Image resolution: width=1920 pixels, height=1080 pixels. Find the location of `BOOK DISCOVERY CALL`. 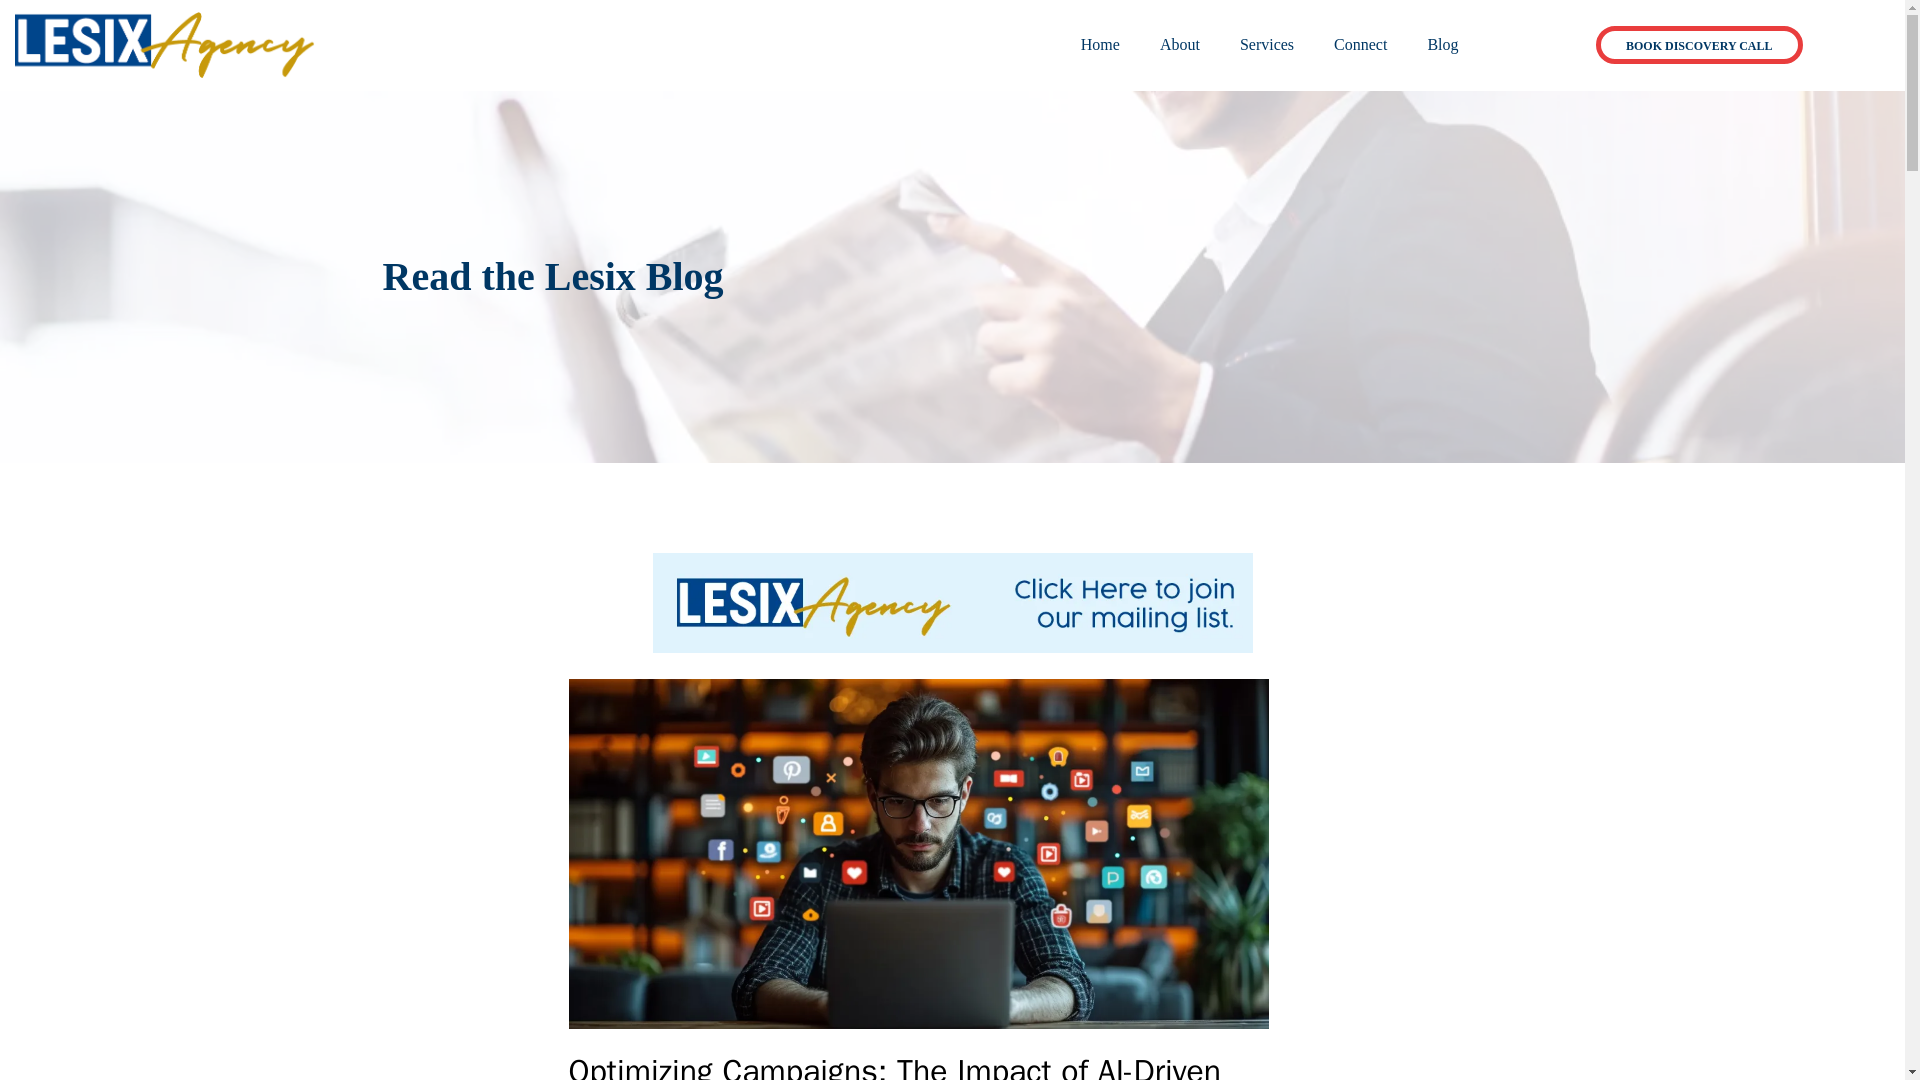

BOOK DISCOVERY CALL is located at coordinates (1698, 44).